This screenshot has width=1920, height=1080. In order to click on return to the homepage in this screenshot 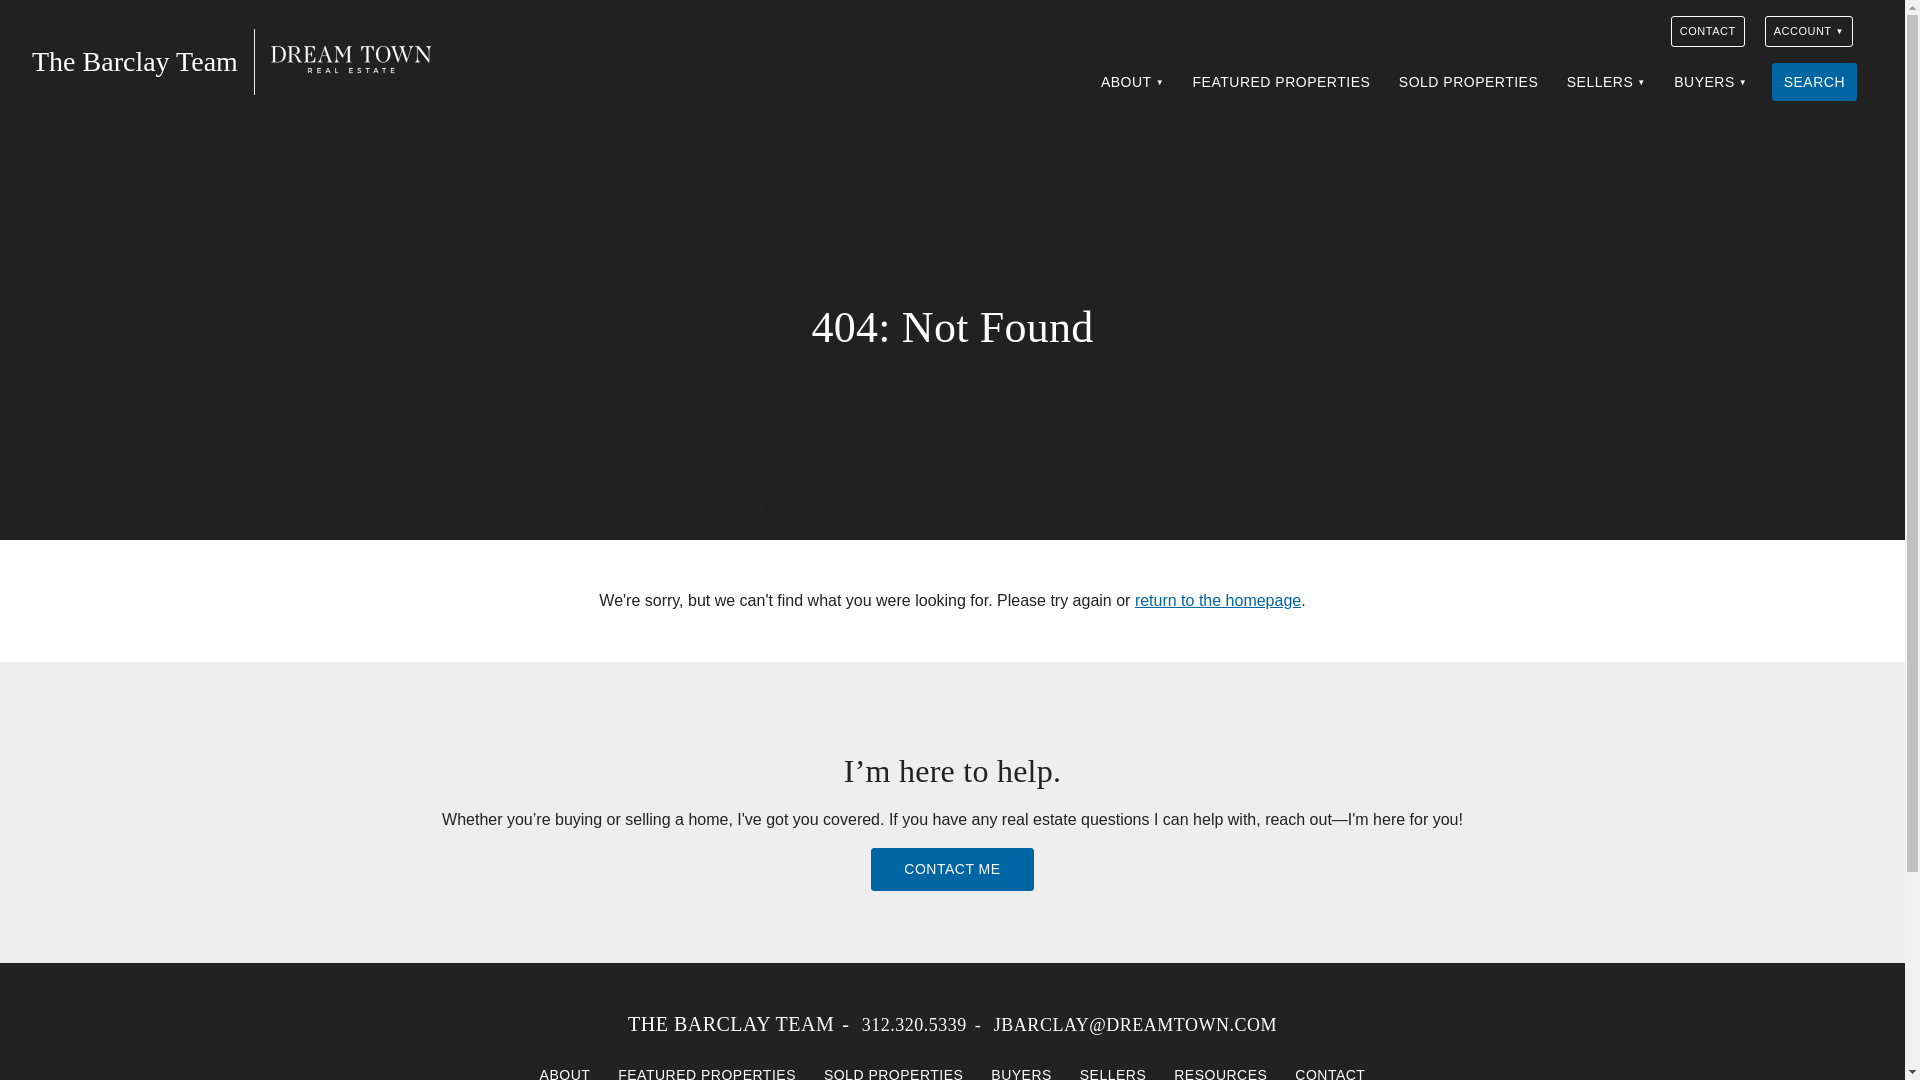, I will do `click(1218, 600)`.